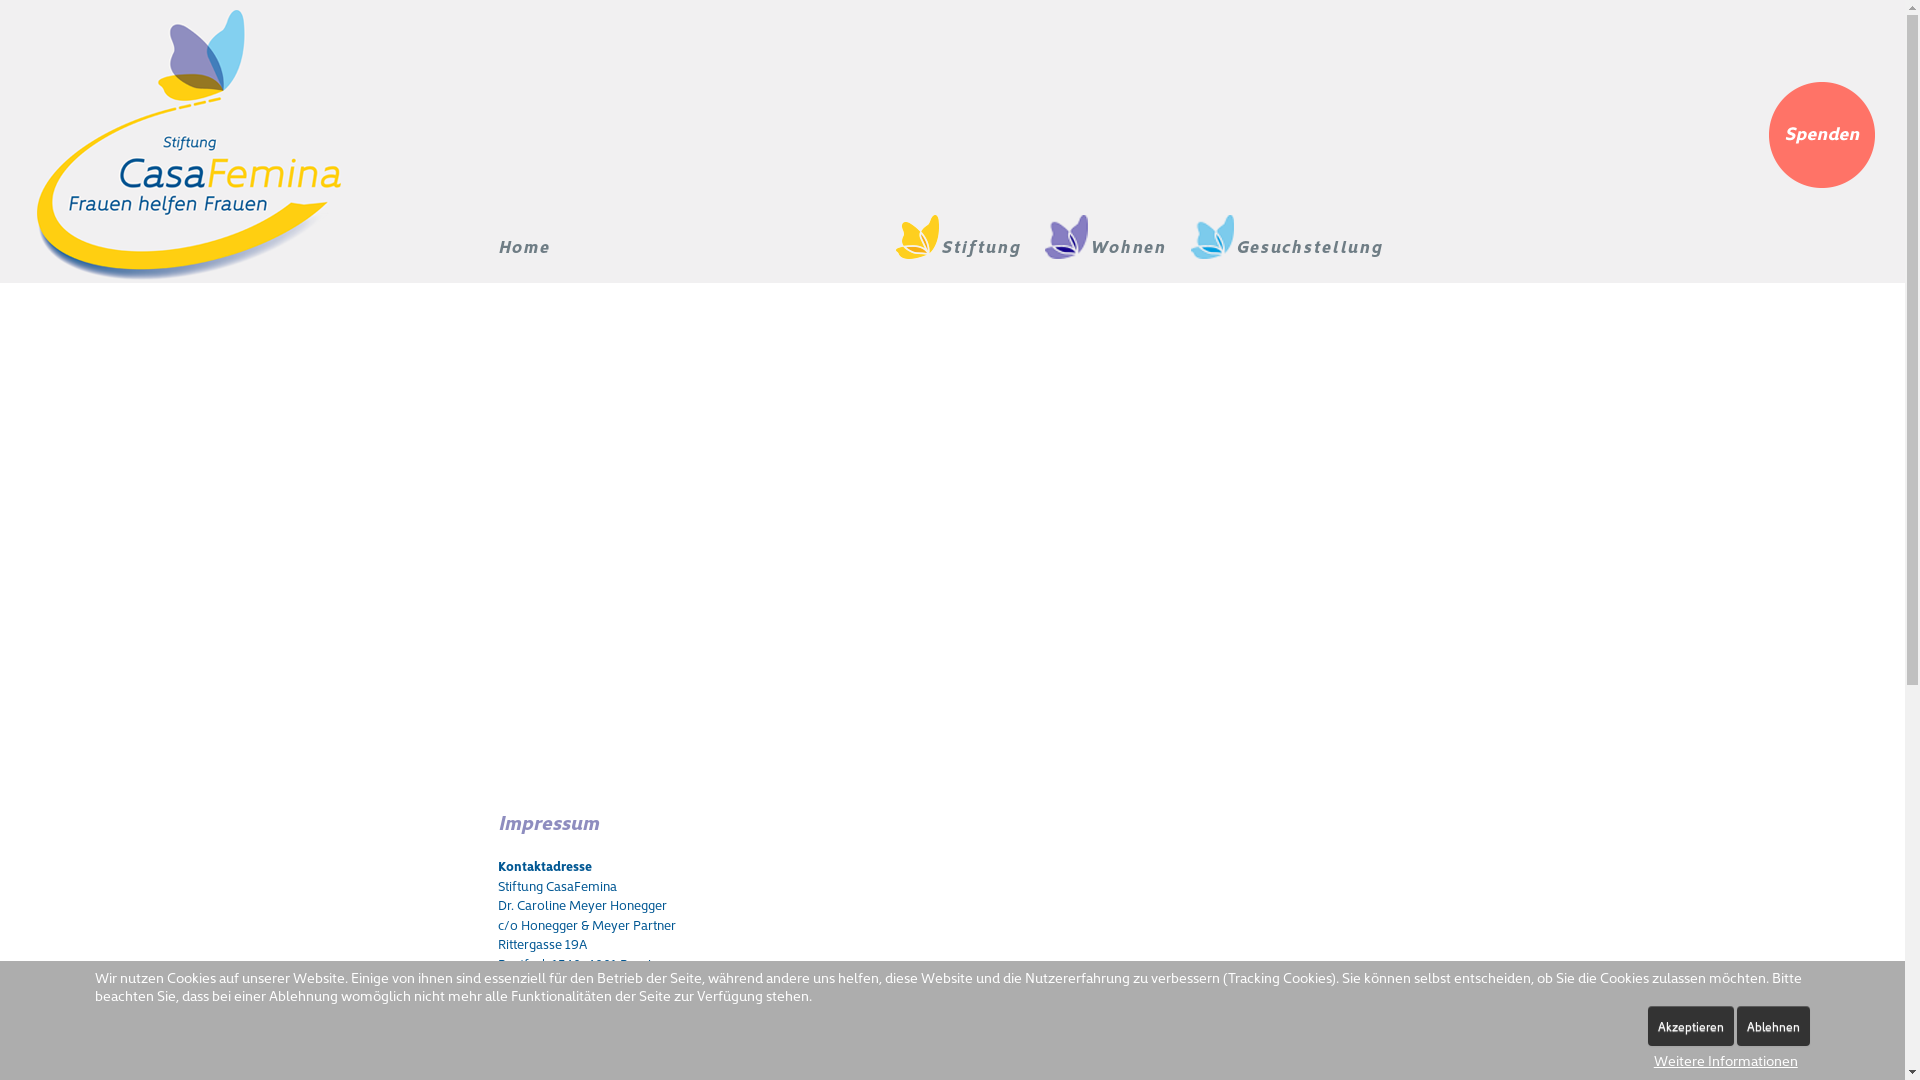 The image size is (1920, 1080). What do you see at coordinates (534, 246) in the screenshot?
I see `Home` at bounding box center [534, 246].